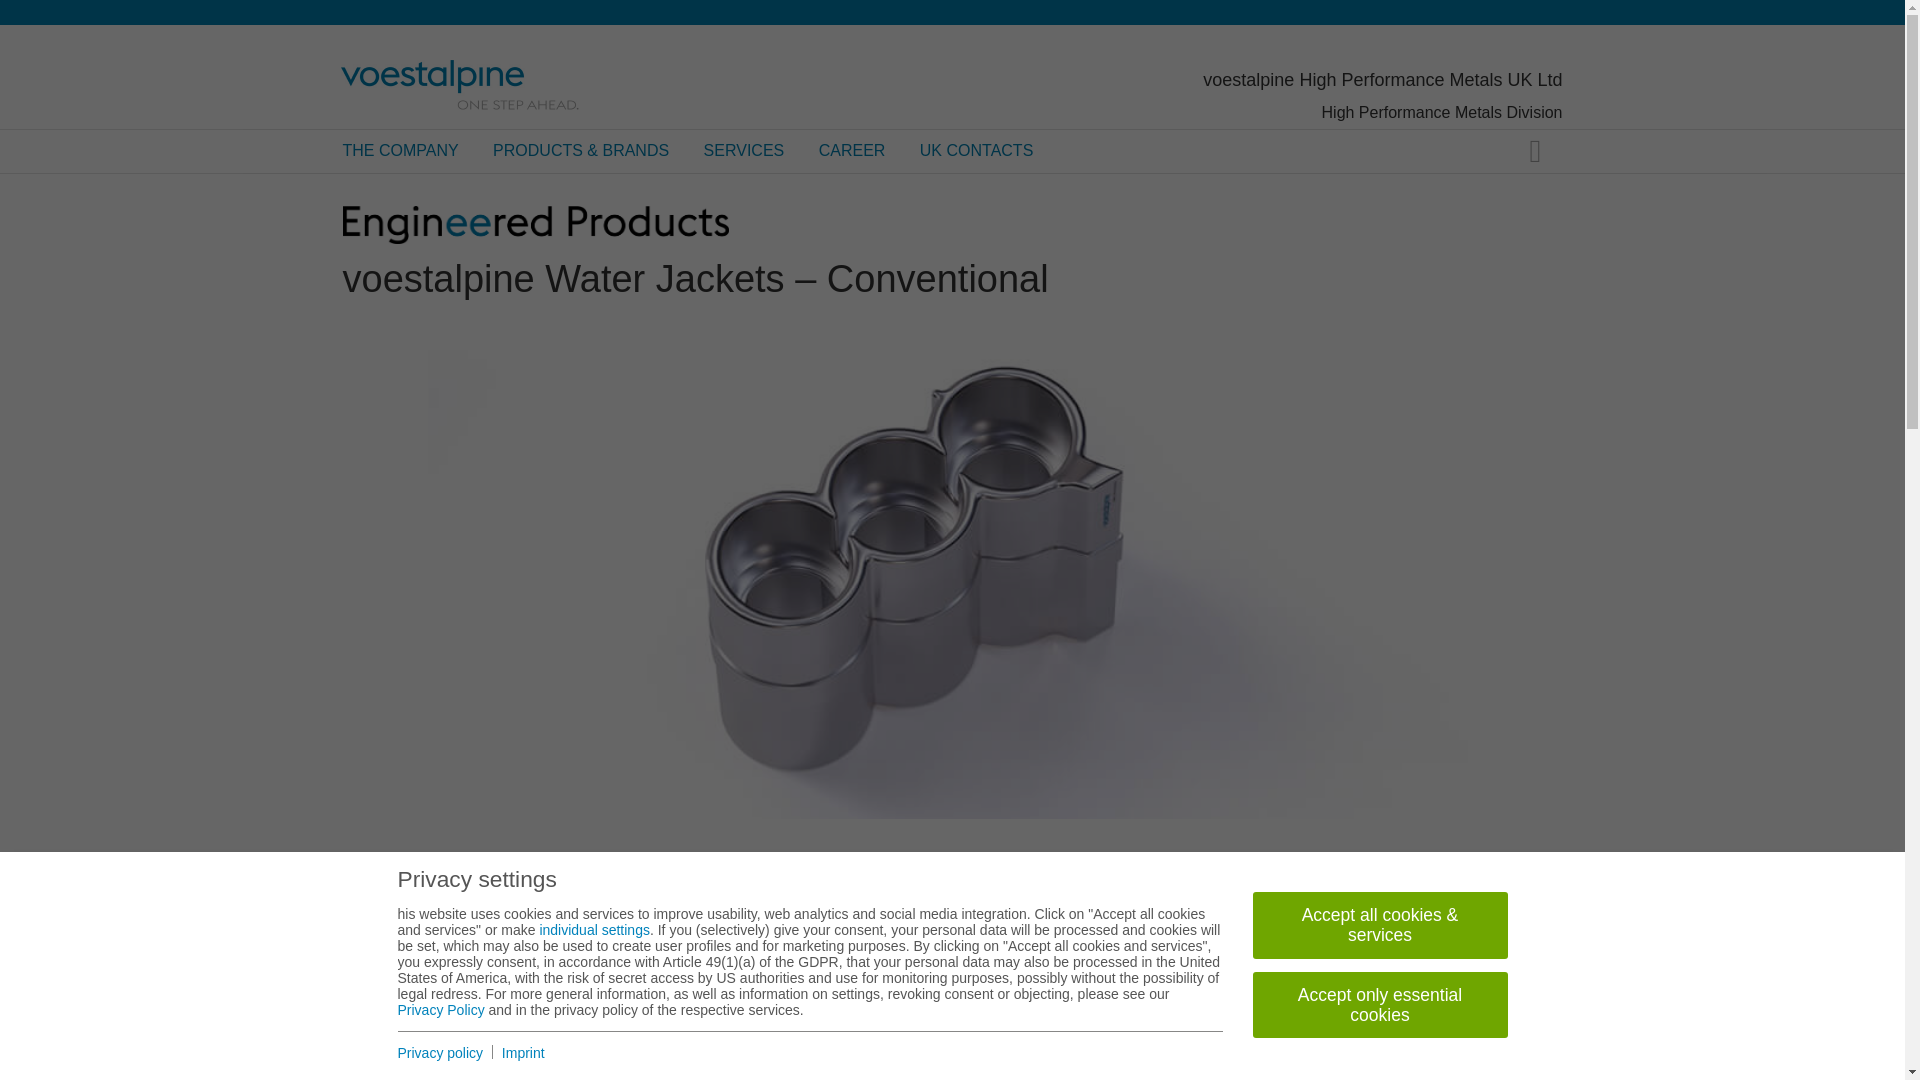  What do you see at coordinates (401, 150) in the screenshot?
I see `THE COMPANY` at bounding box center [401, 150].